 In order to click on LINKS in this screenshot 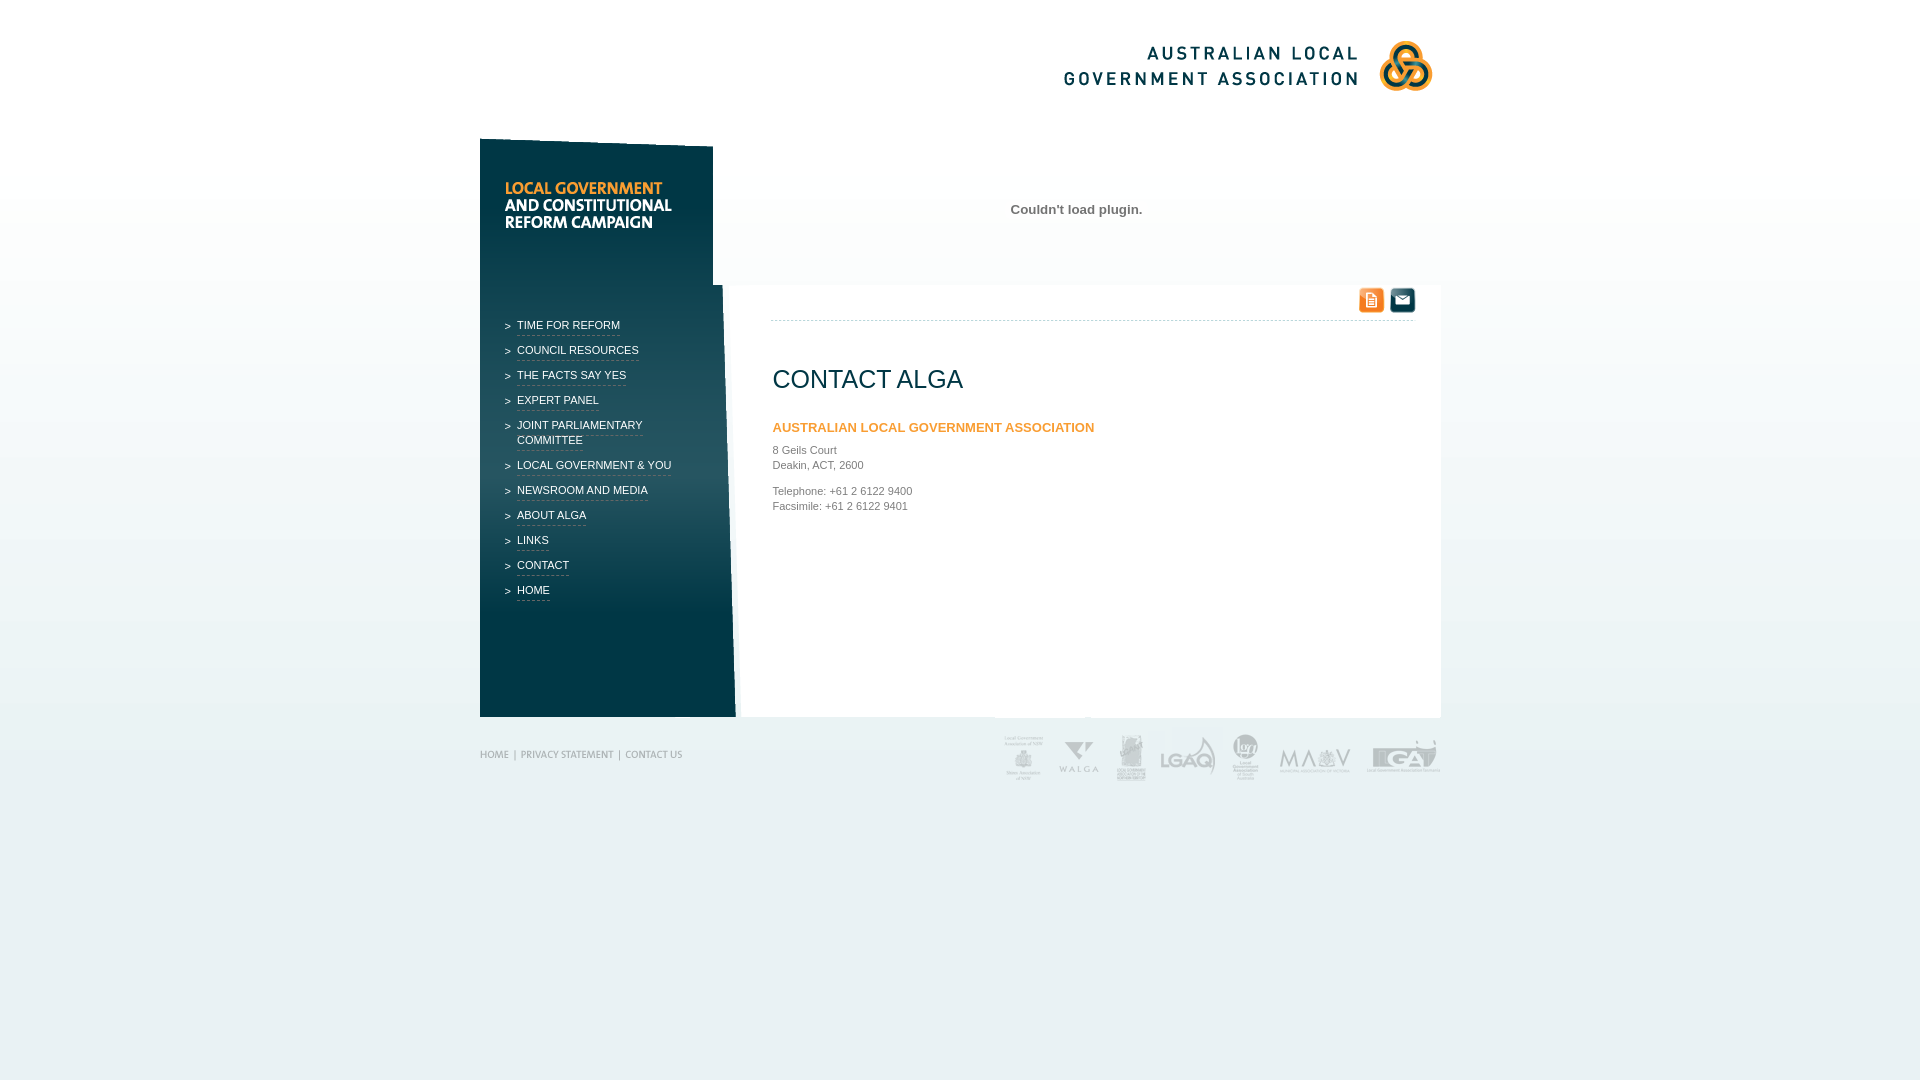, I will do `click(601, 540)`.